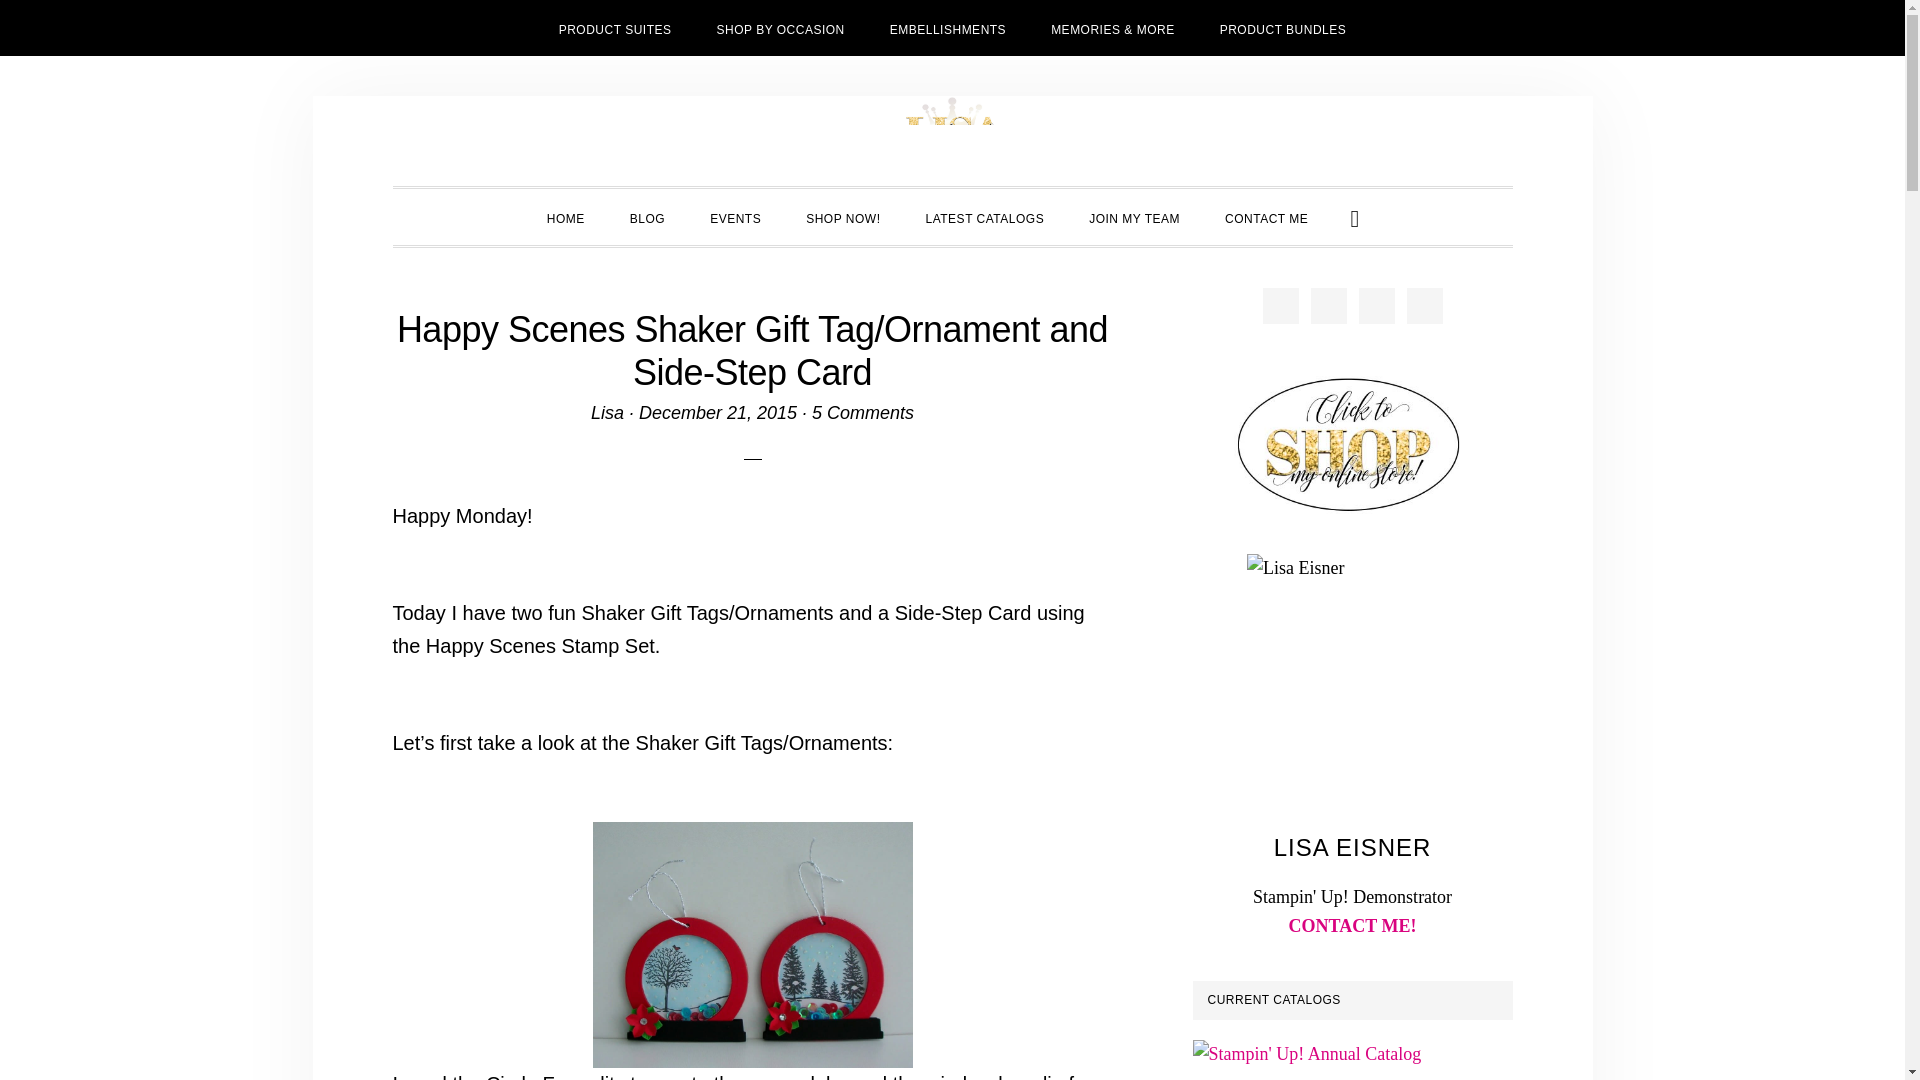  Describe the element at coordinates (780, 28) in the screenshot. I see `SHOP BY OCCASION` at that location.